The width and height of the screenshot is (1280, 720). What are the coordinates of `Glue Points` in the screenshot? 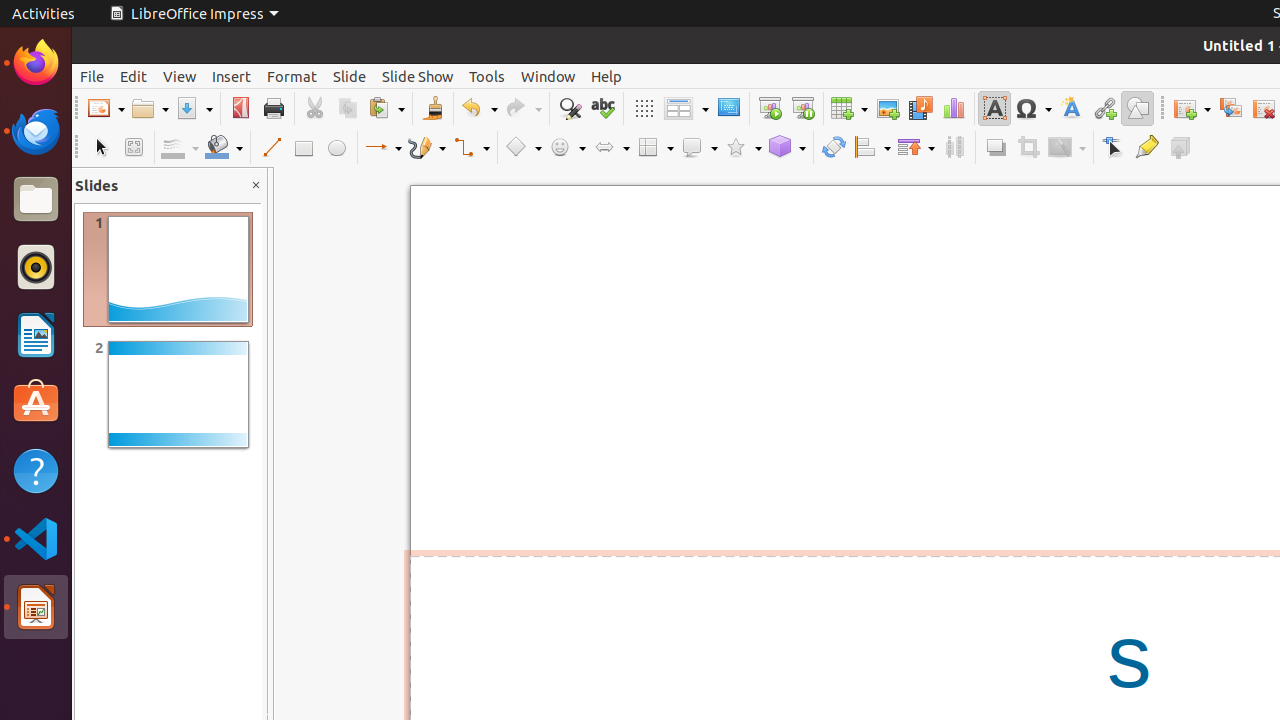 It's located at (1146, 148).